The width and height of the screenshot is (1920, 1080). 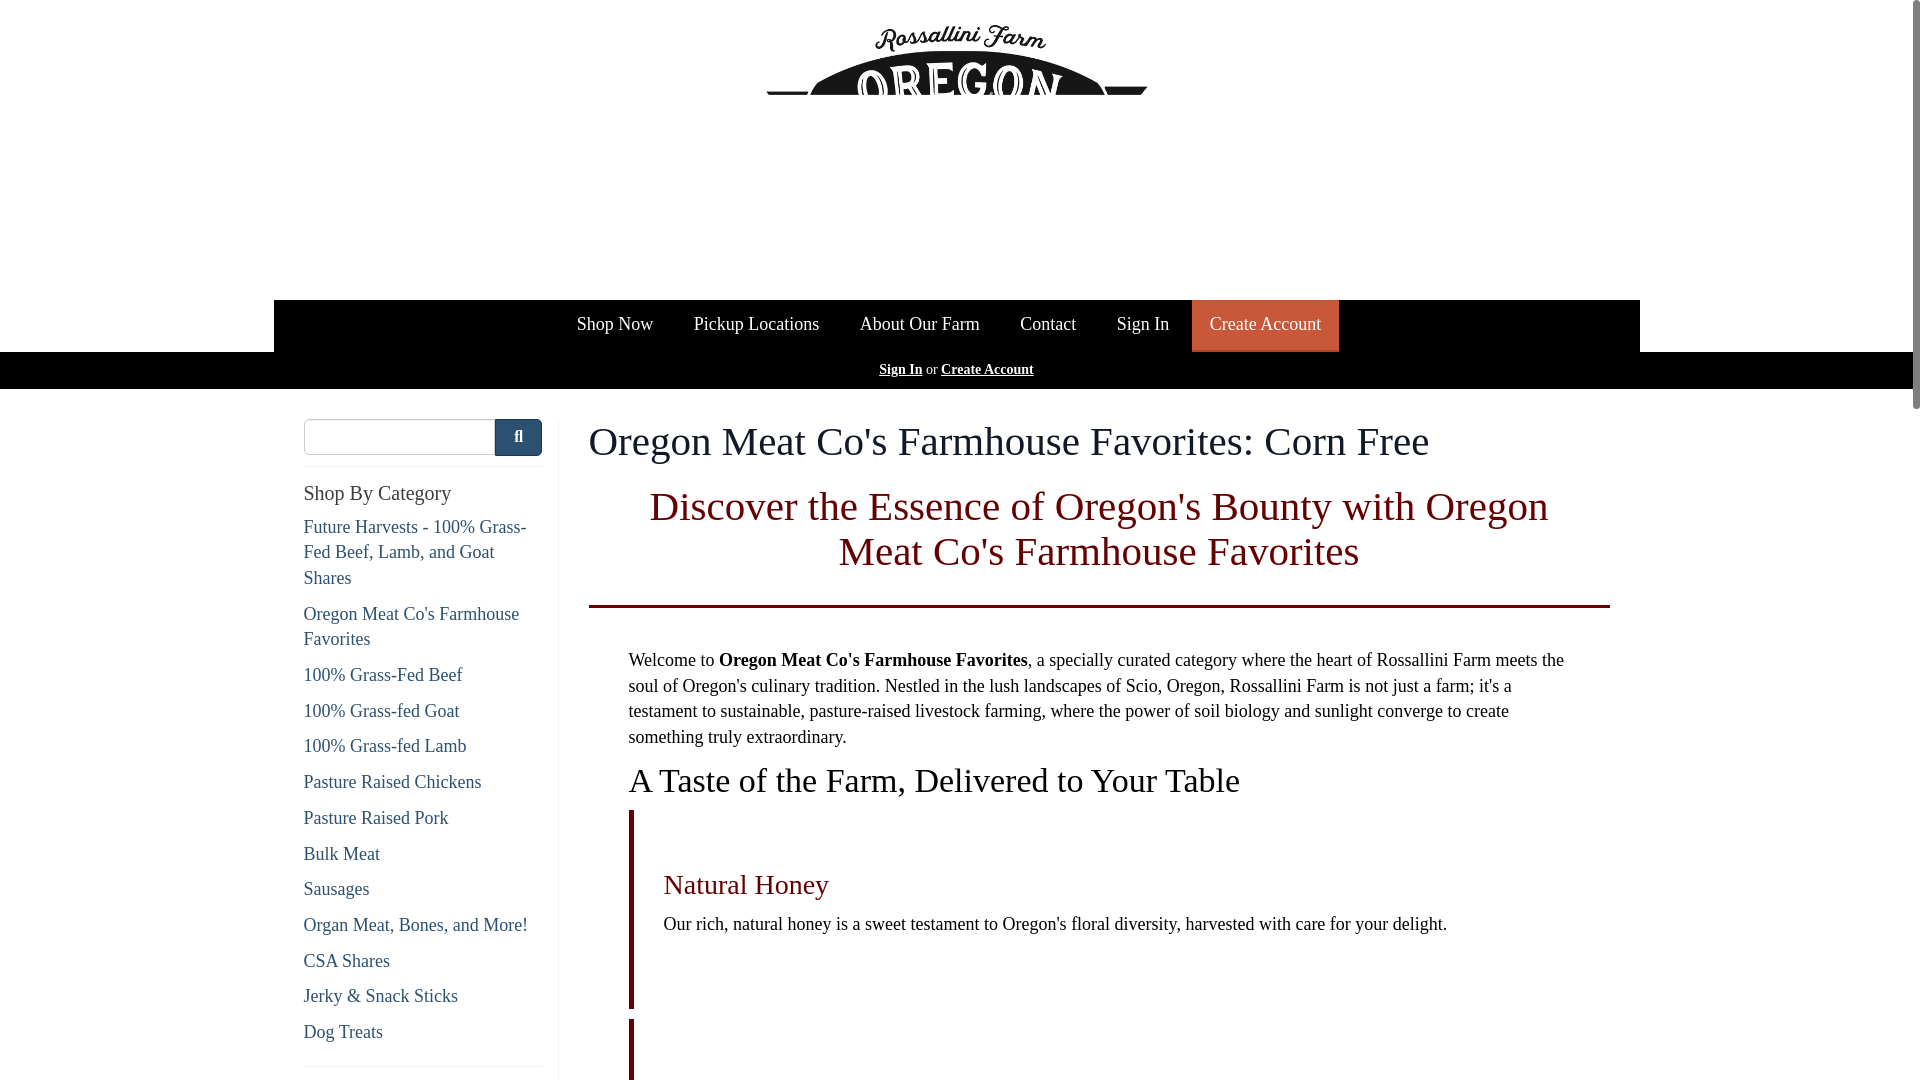 What do you see at coordinates (987, 368) in the screenshot?
I see `Create Account` at bounding box center [987, 368].